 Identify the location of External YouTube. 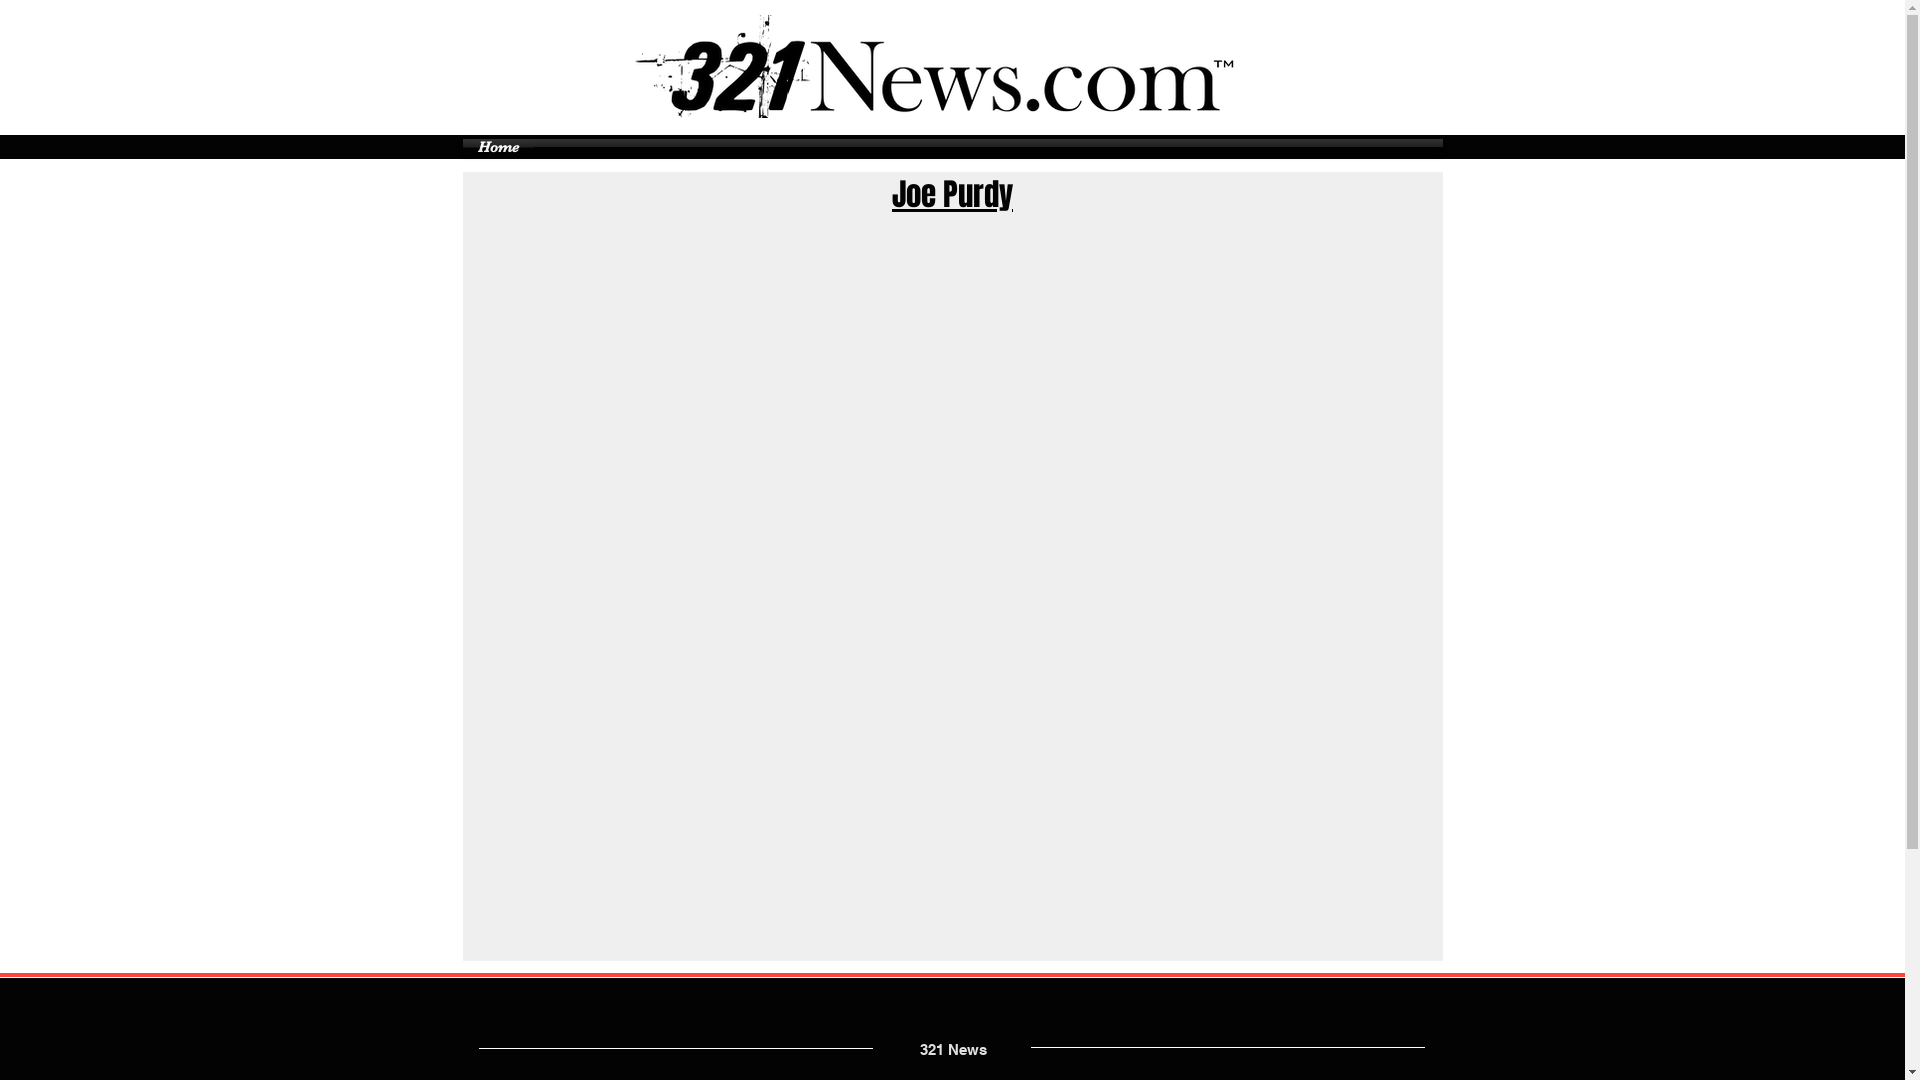
(956, 395).